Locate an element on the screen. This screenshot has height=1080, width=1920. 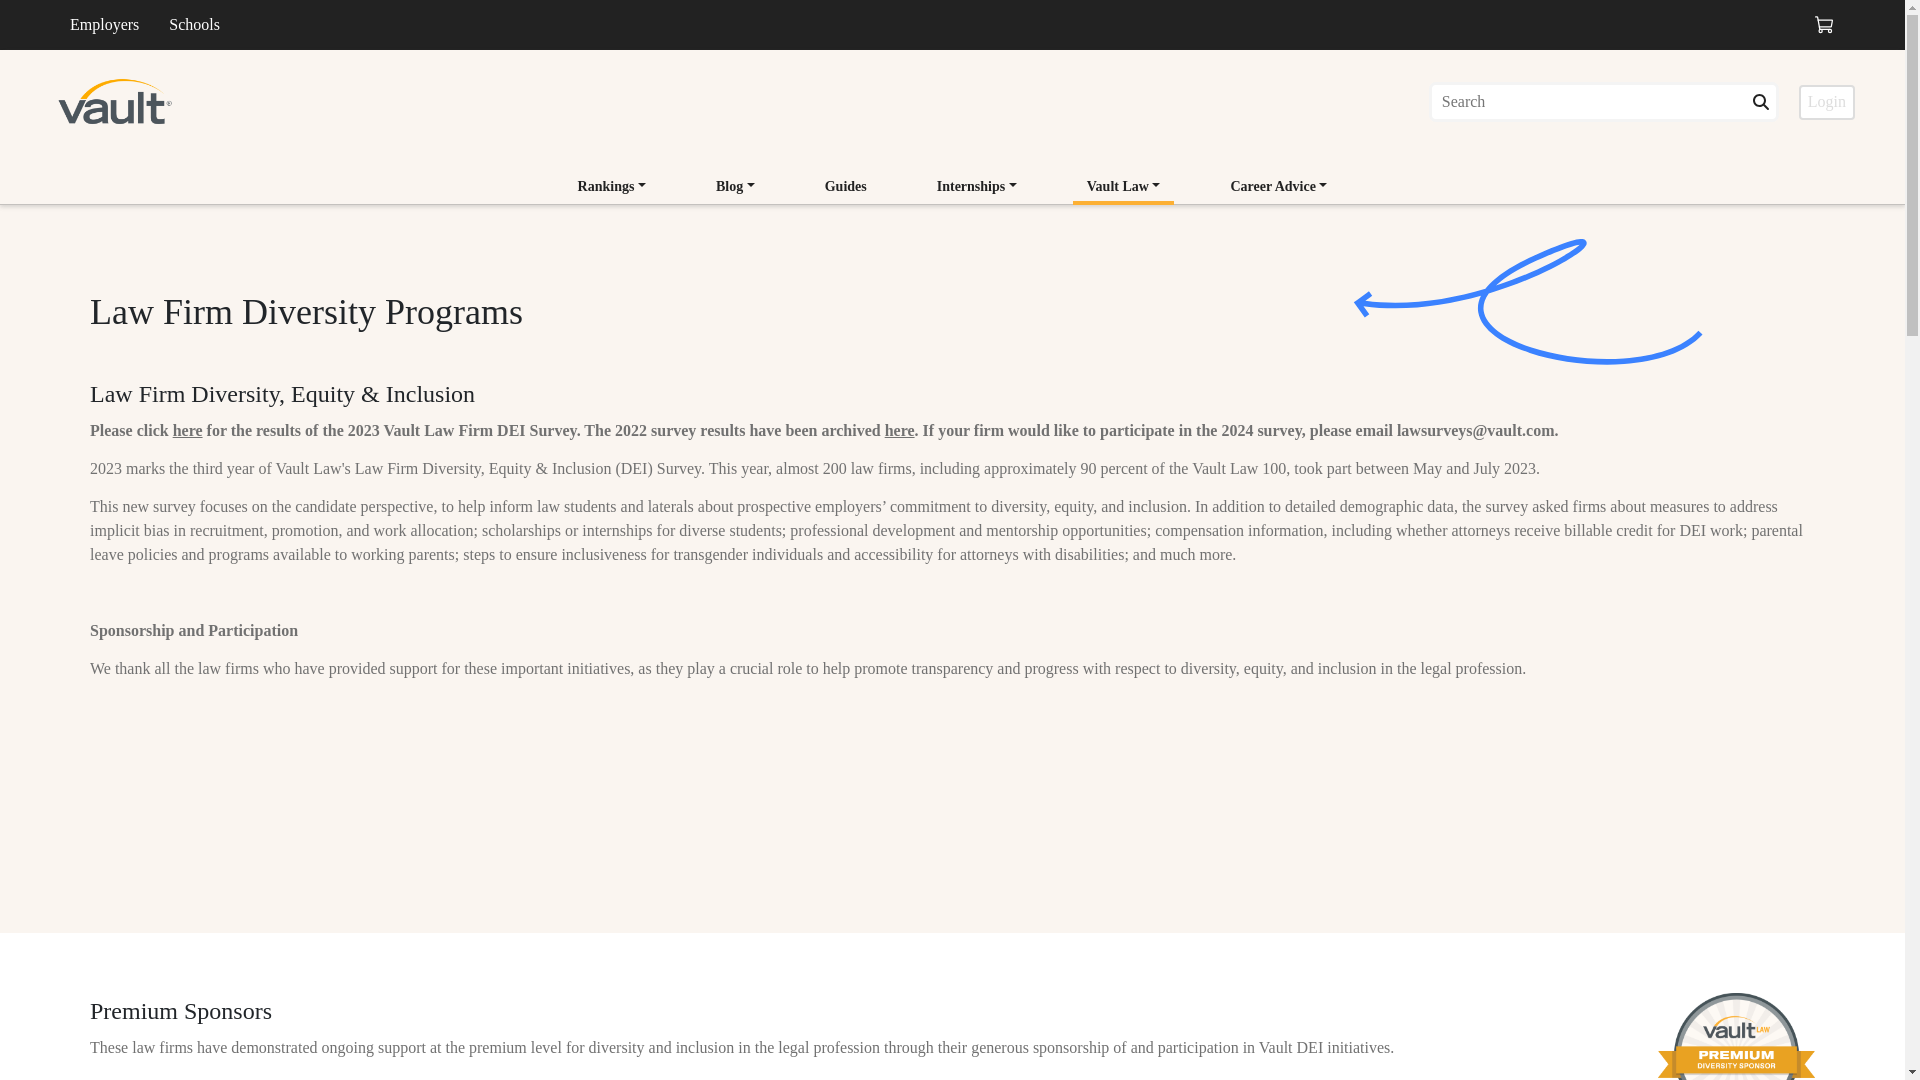
here is located at coordinates (188, 430).